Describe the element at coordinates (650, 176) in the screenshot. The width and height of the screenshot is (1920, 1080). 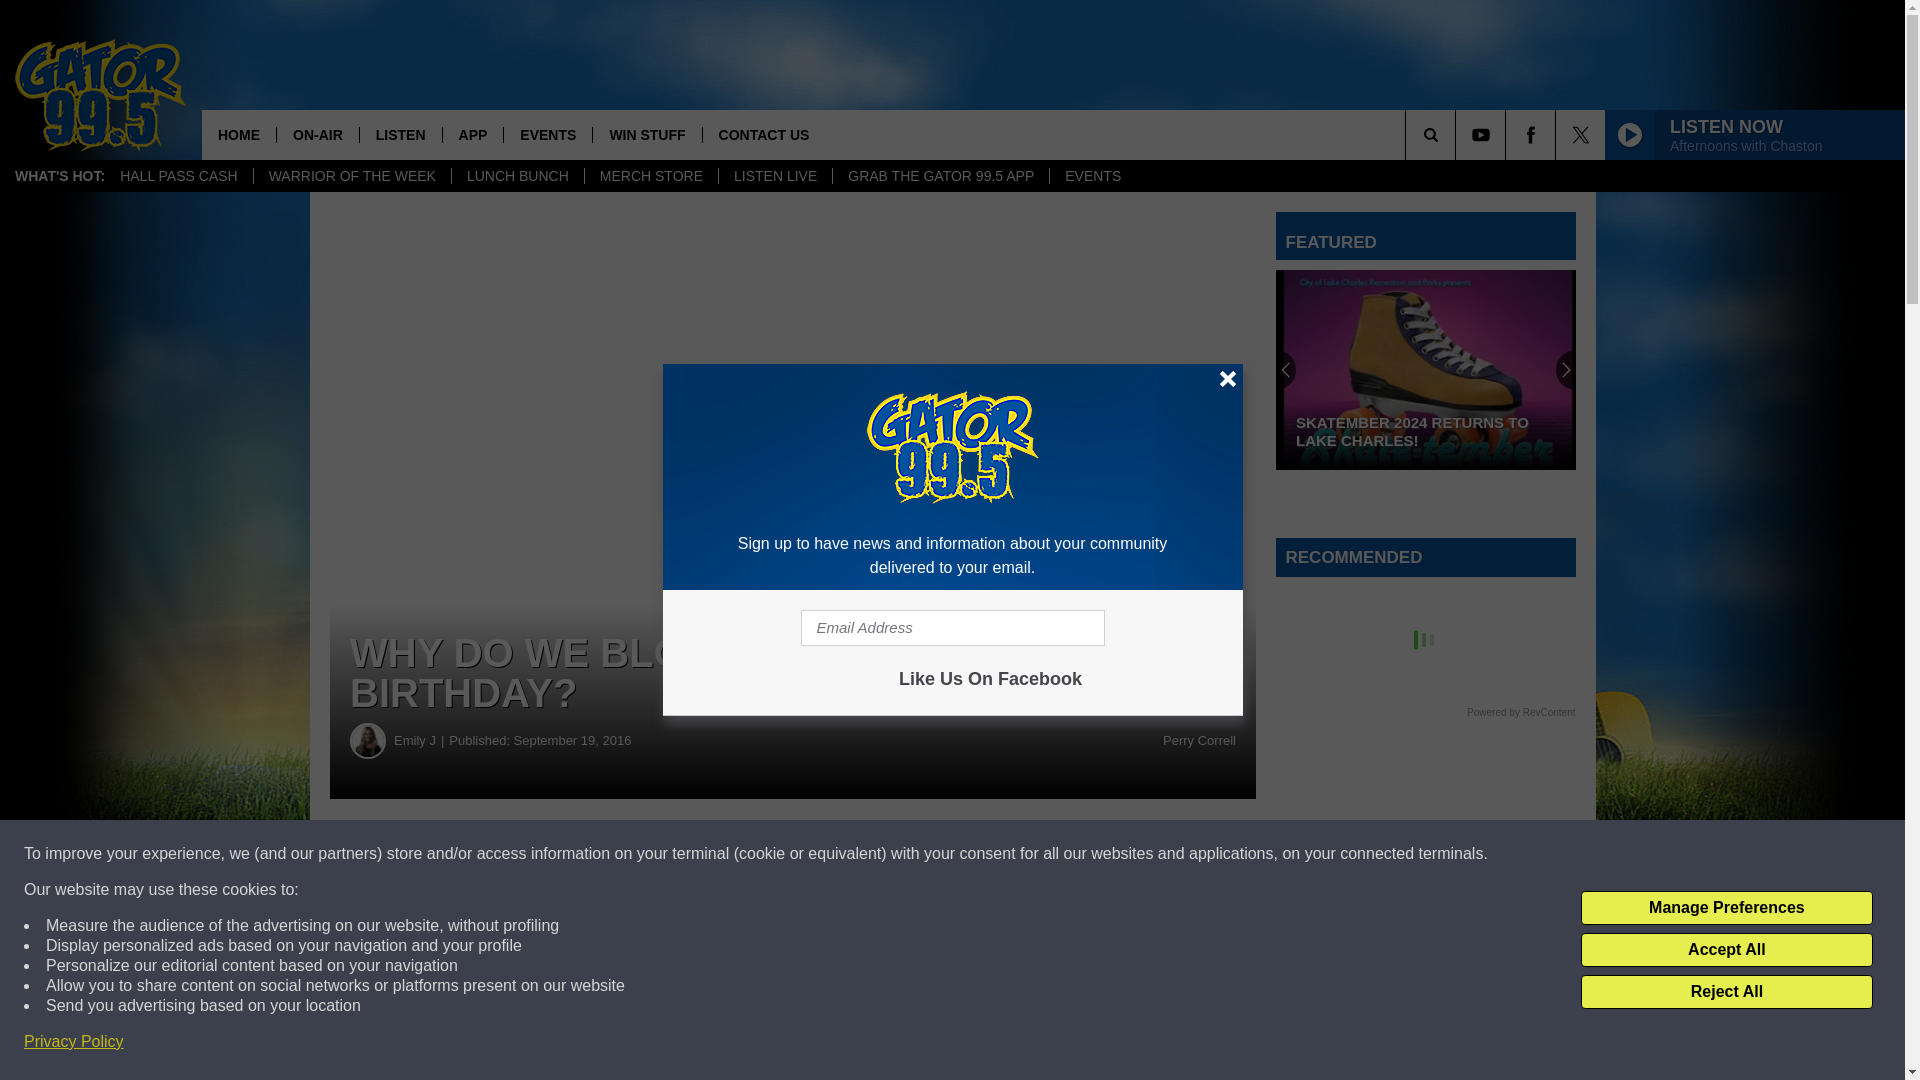
I see `MERCH STORE` at that location.